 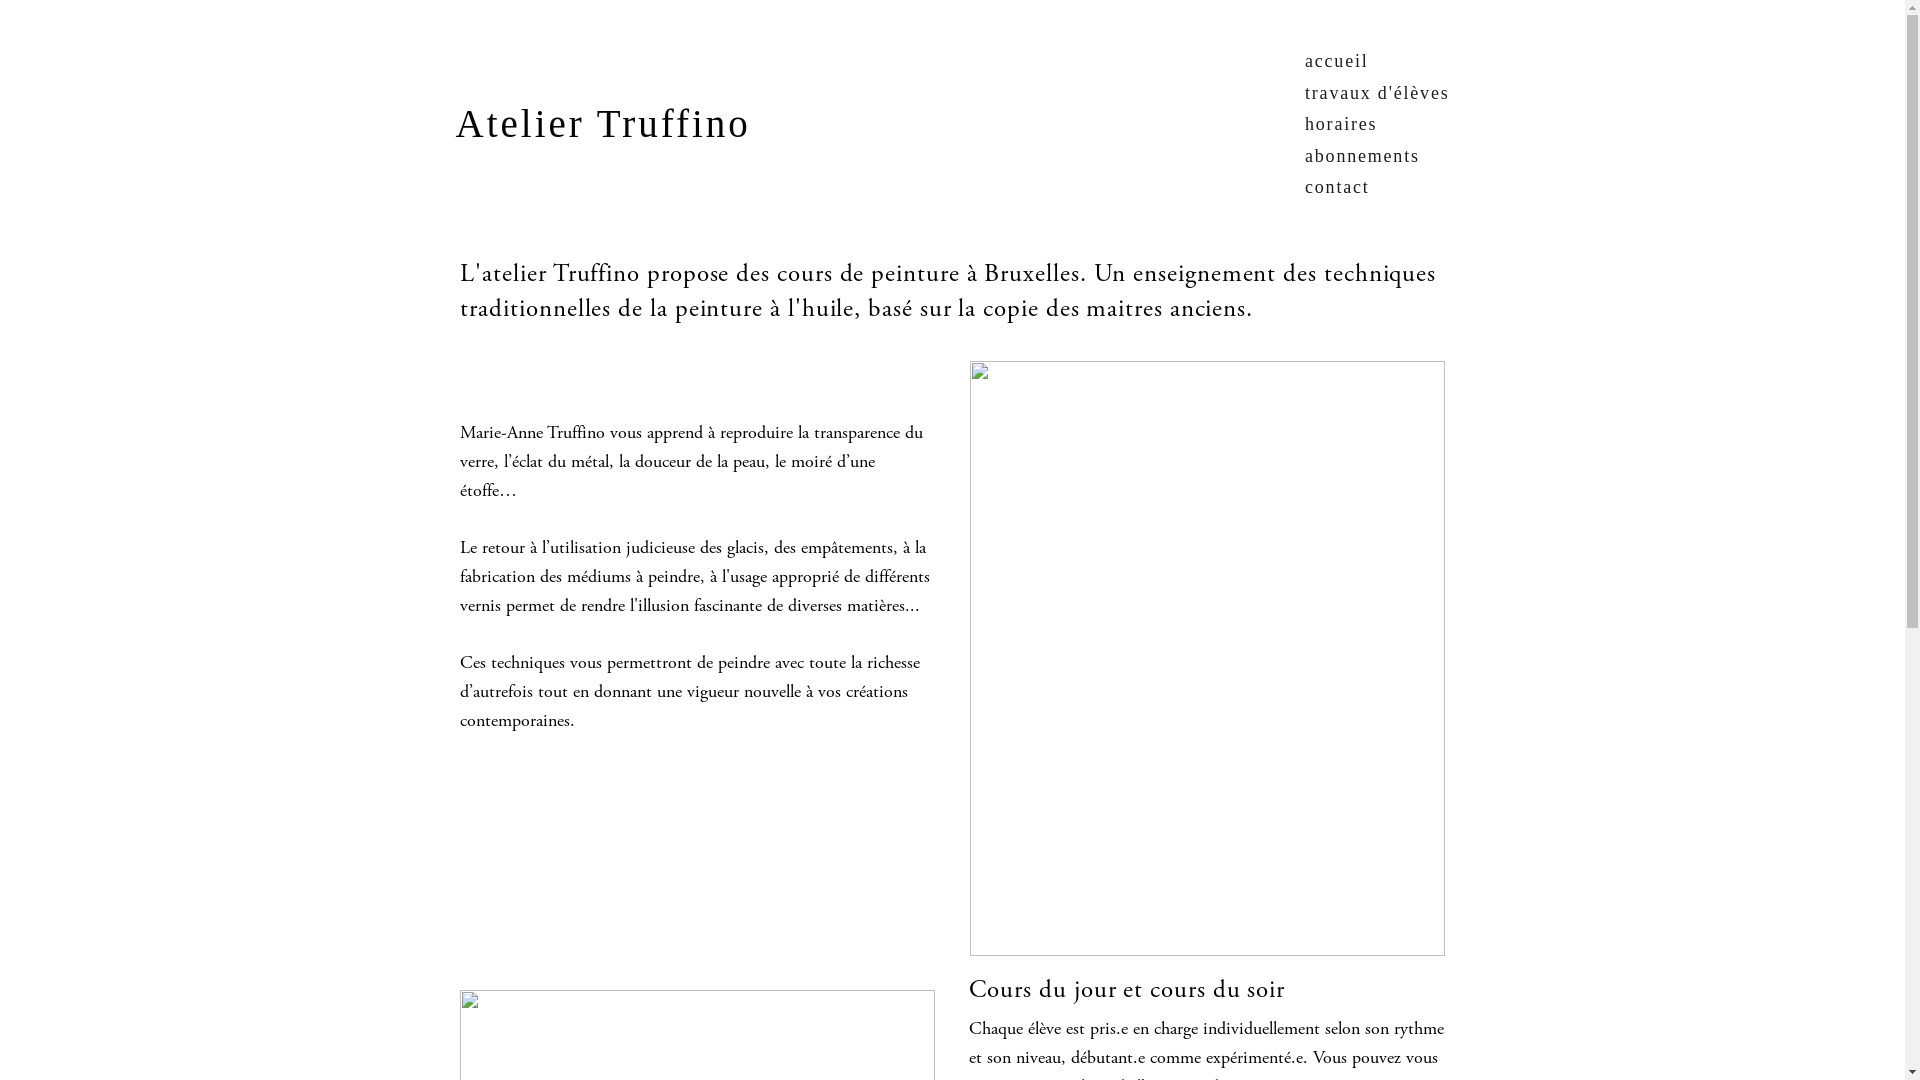 I want to click on contact, so click(x=1338, y=188).